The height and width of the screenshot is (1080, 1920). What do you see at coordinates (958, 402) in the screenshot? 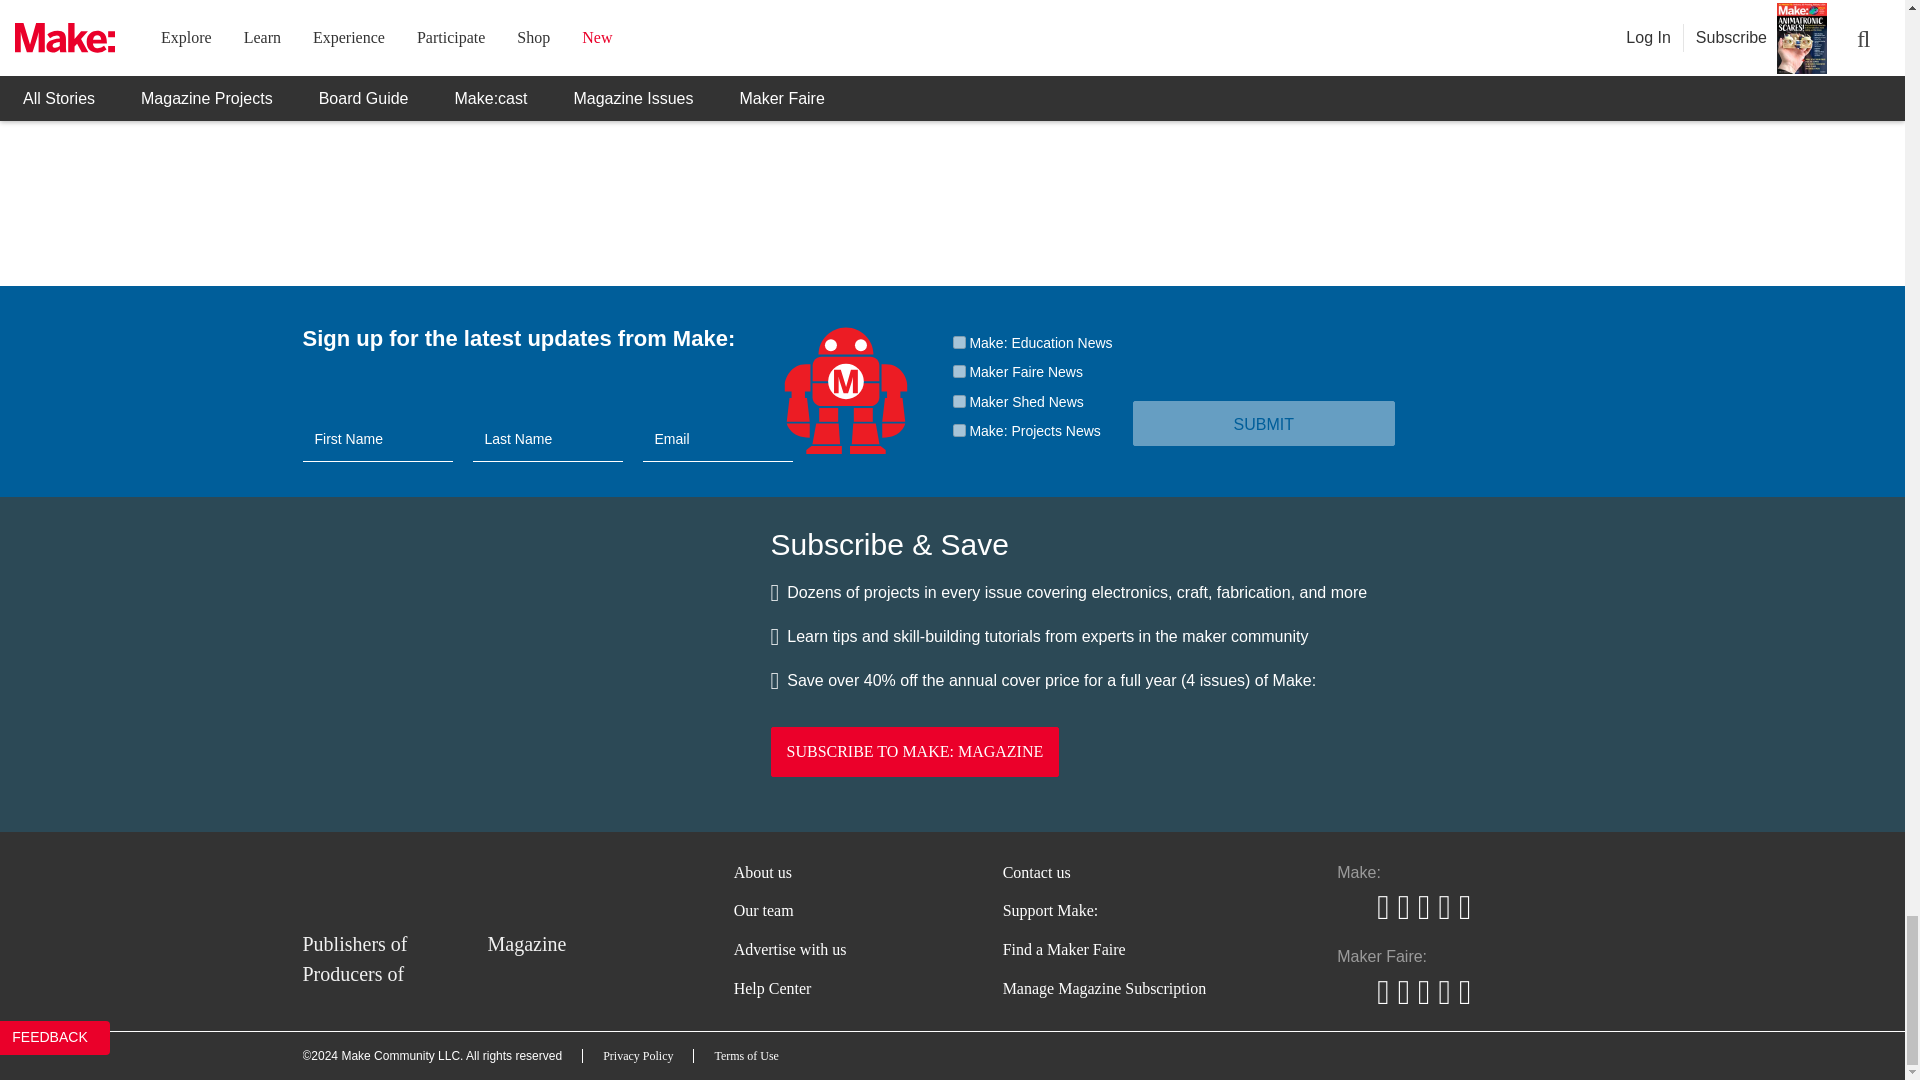
I see `Maker Shed News` at bounding box center [958, 402].